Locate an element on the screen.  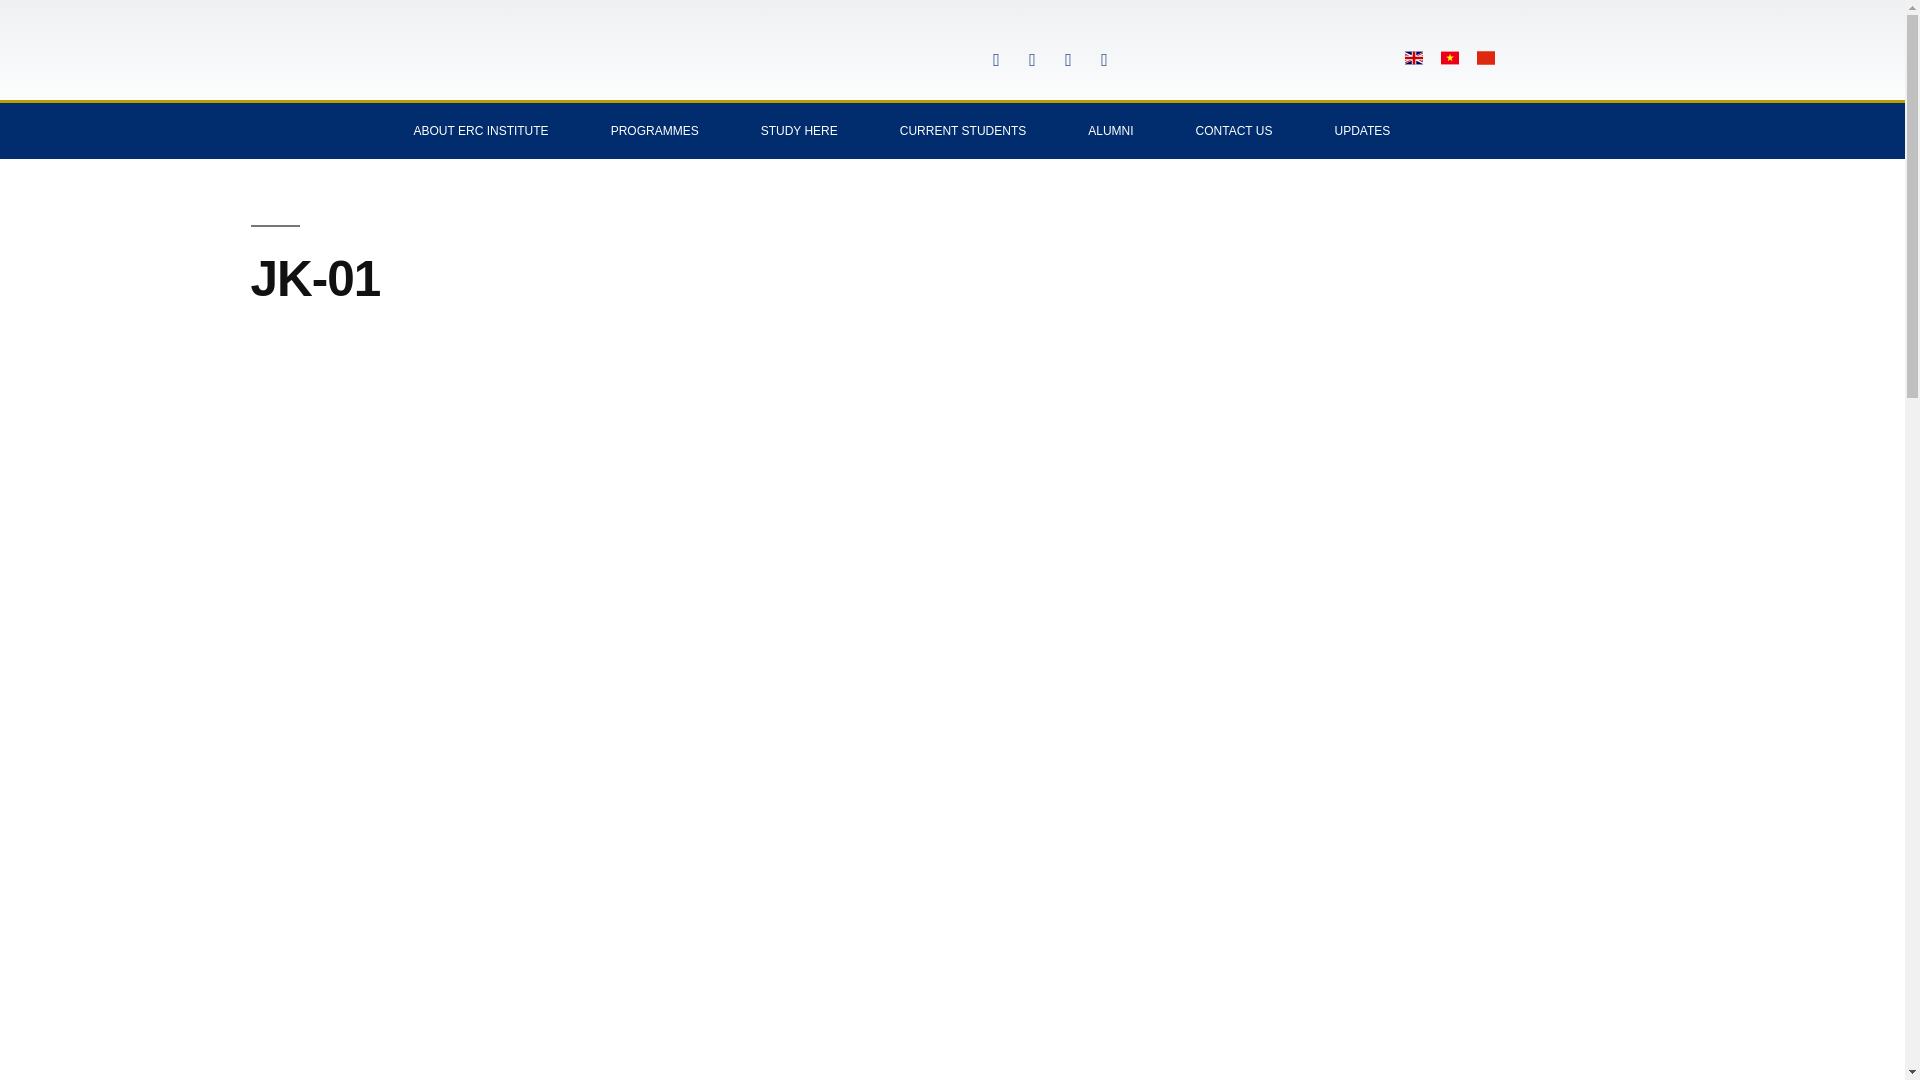
CURRENT STUDENTS is located at coordinates (963, 130).